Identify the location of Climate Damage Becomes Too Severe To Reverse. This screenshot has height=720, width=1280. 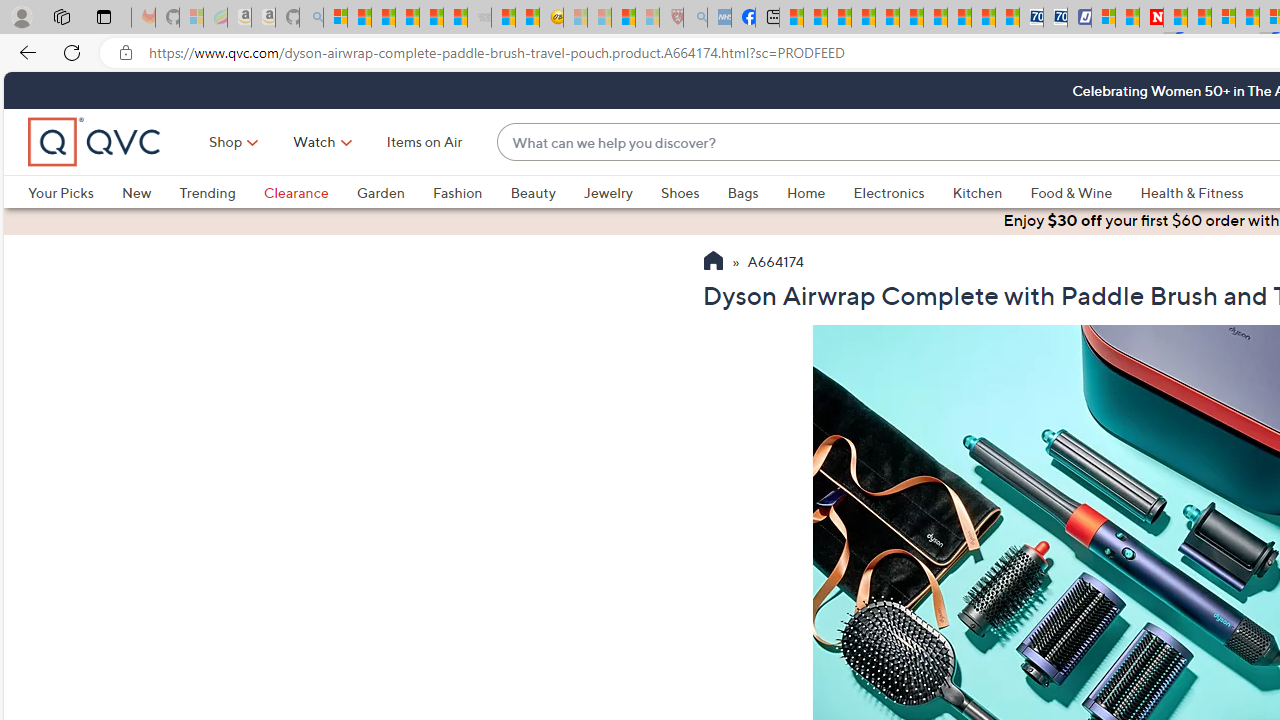
(864, 18).